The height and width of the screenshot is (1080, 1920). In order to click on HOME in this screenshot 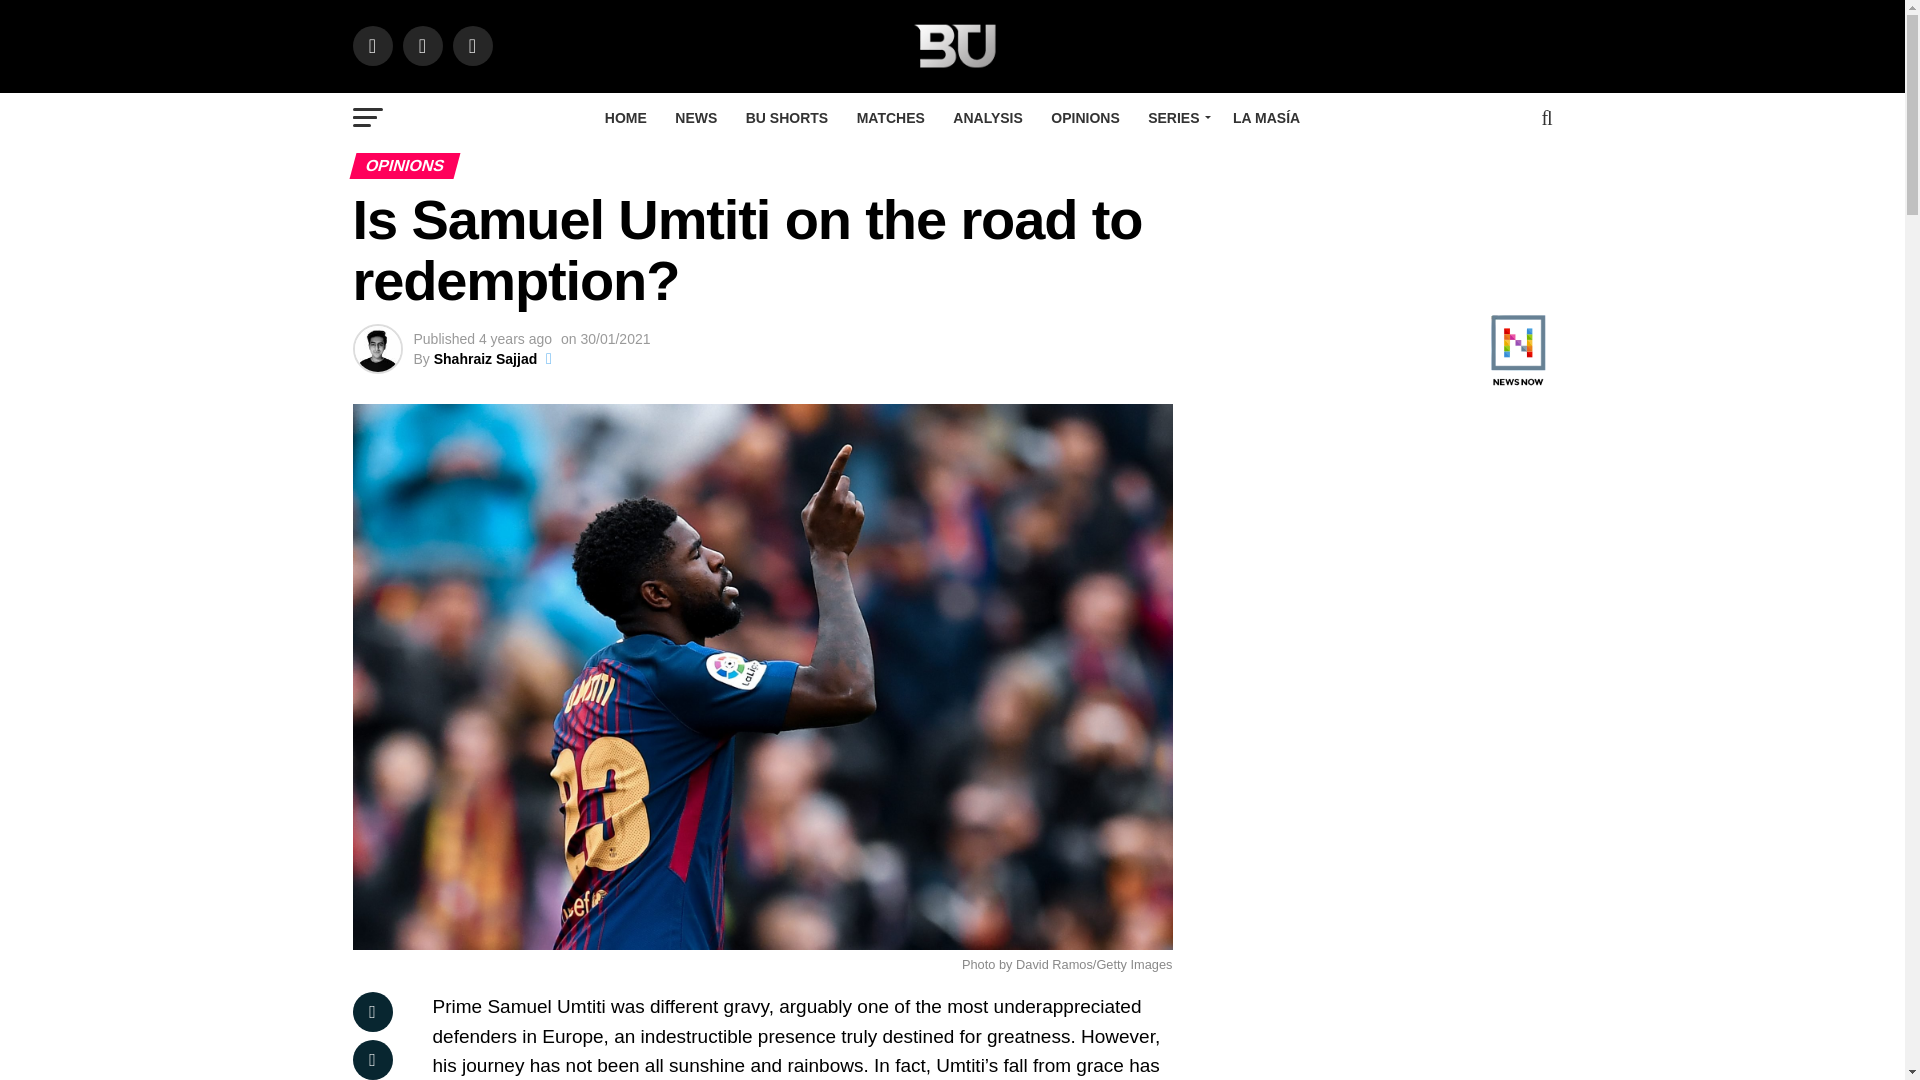, I will do `click(626, 117)`.